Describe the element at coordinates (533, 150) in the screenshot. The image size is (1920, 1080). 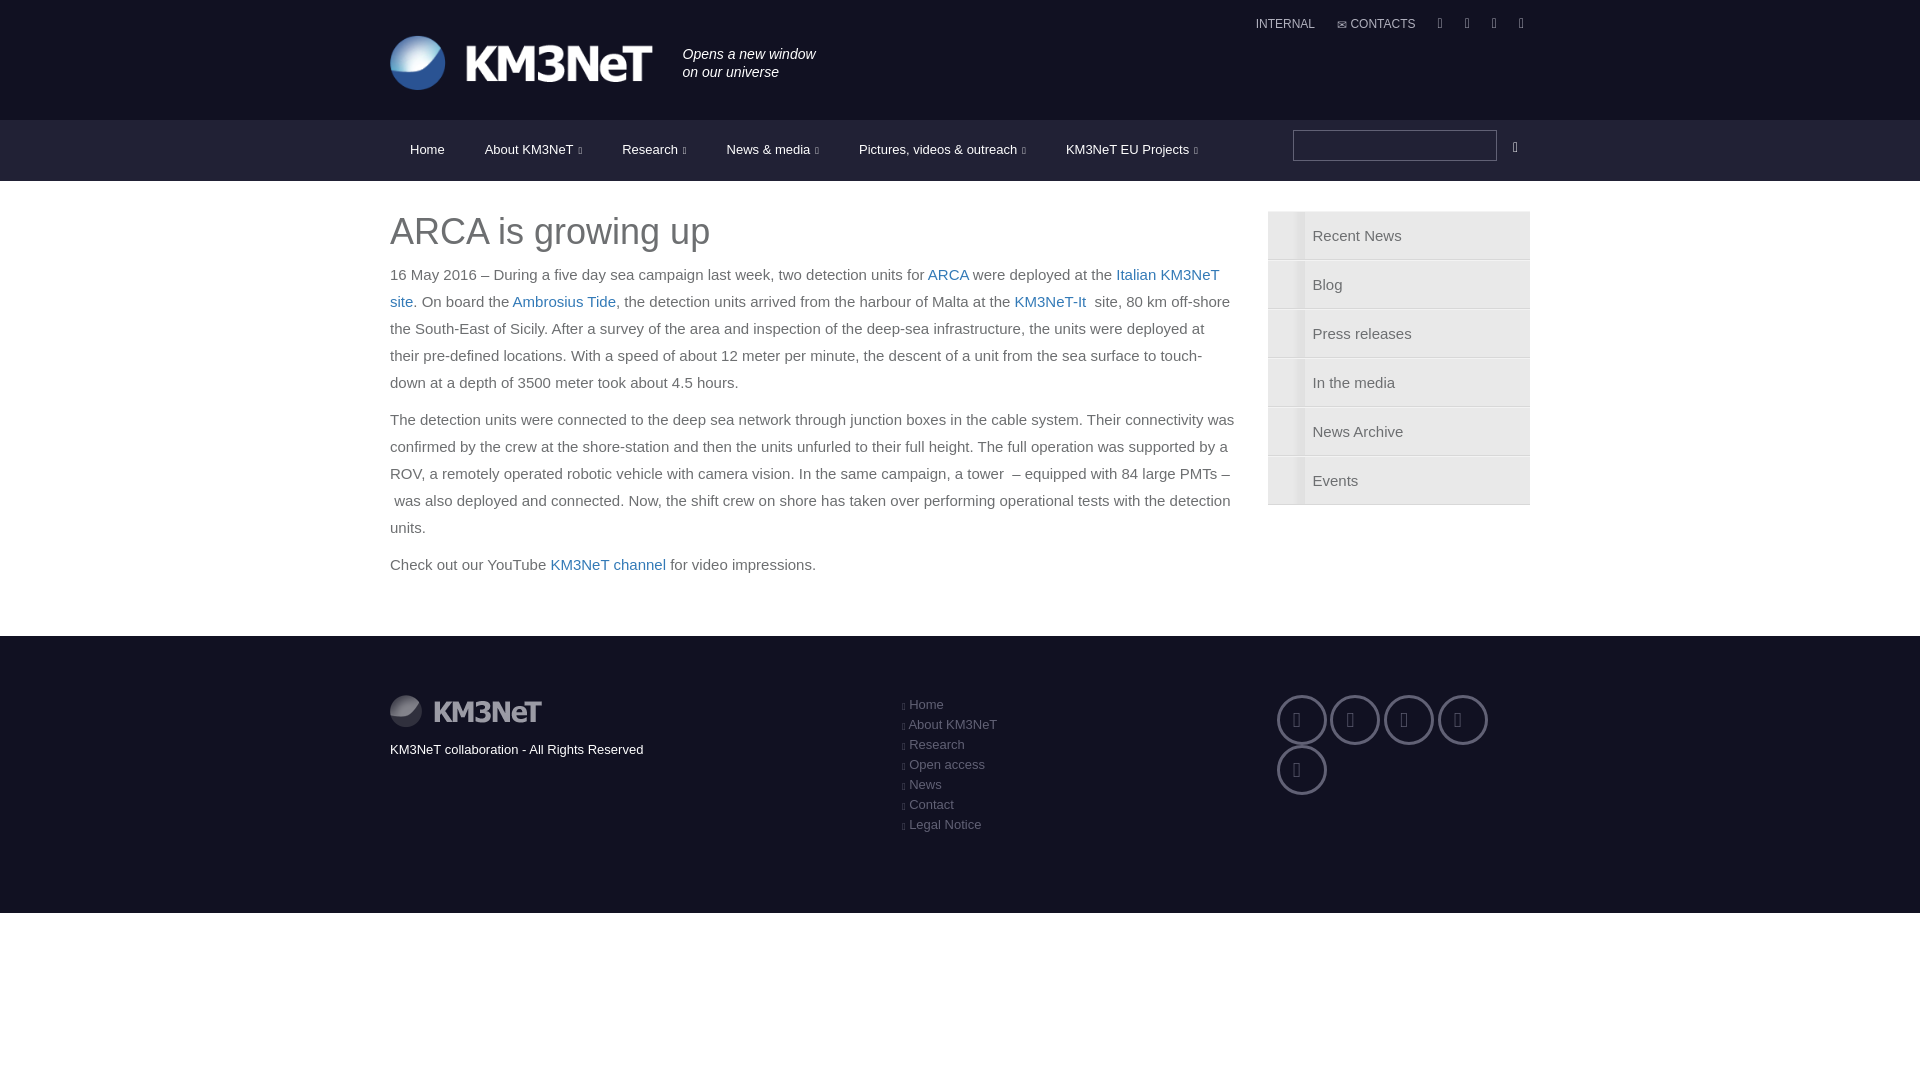
I see `About KM3NeT` at that location.